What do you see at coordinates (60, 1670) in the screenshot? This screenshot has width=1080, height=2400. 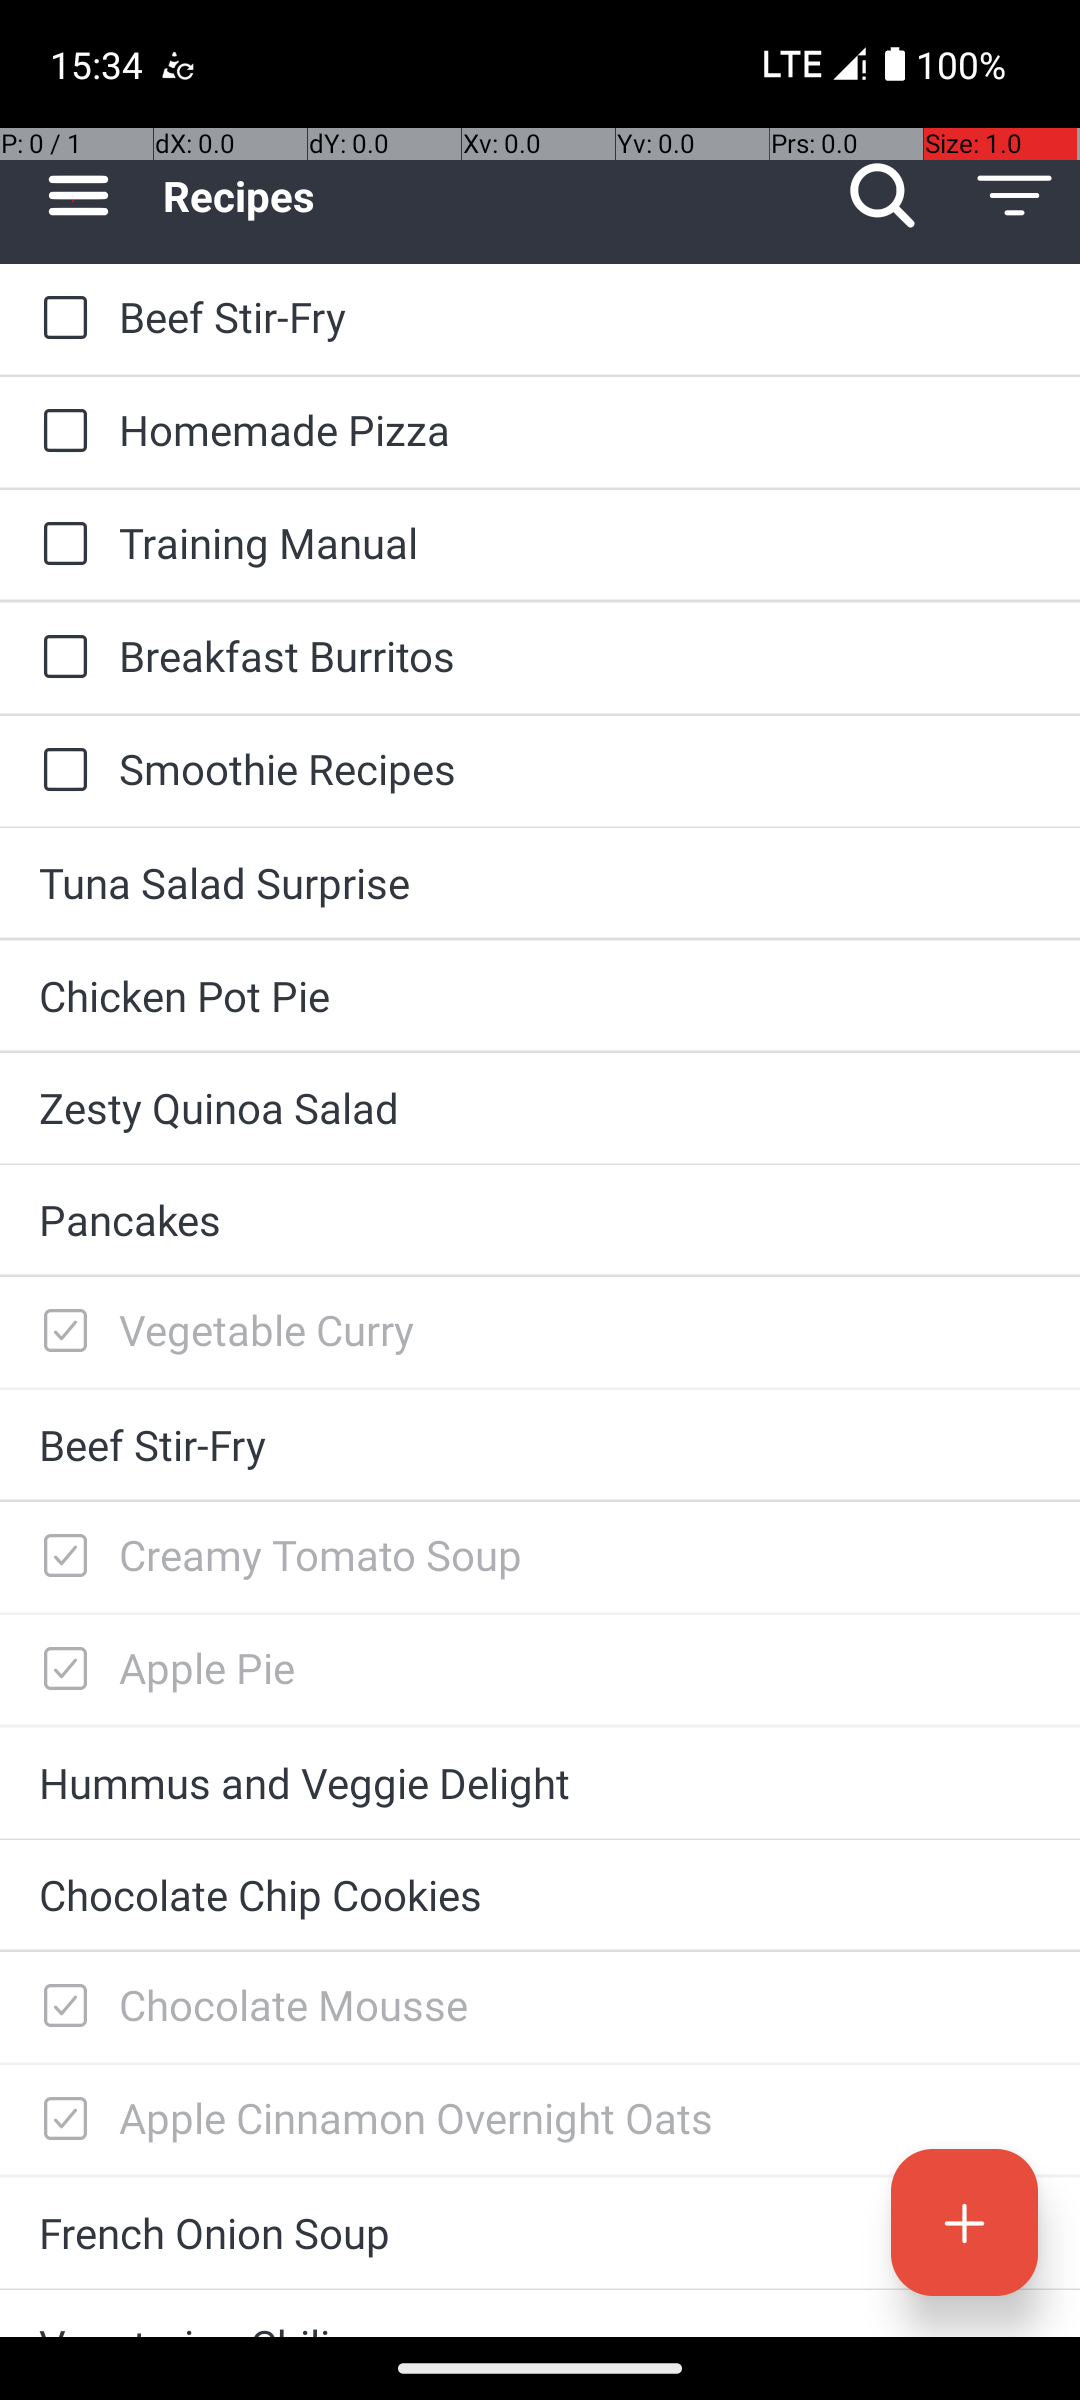 I see `to-do: Apple Pie` at bounding box center [60, 1670].